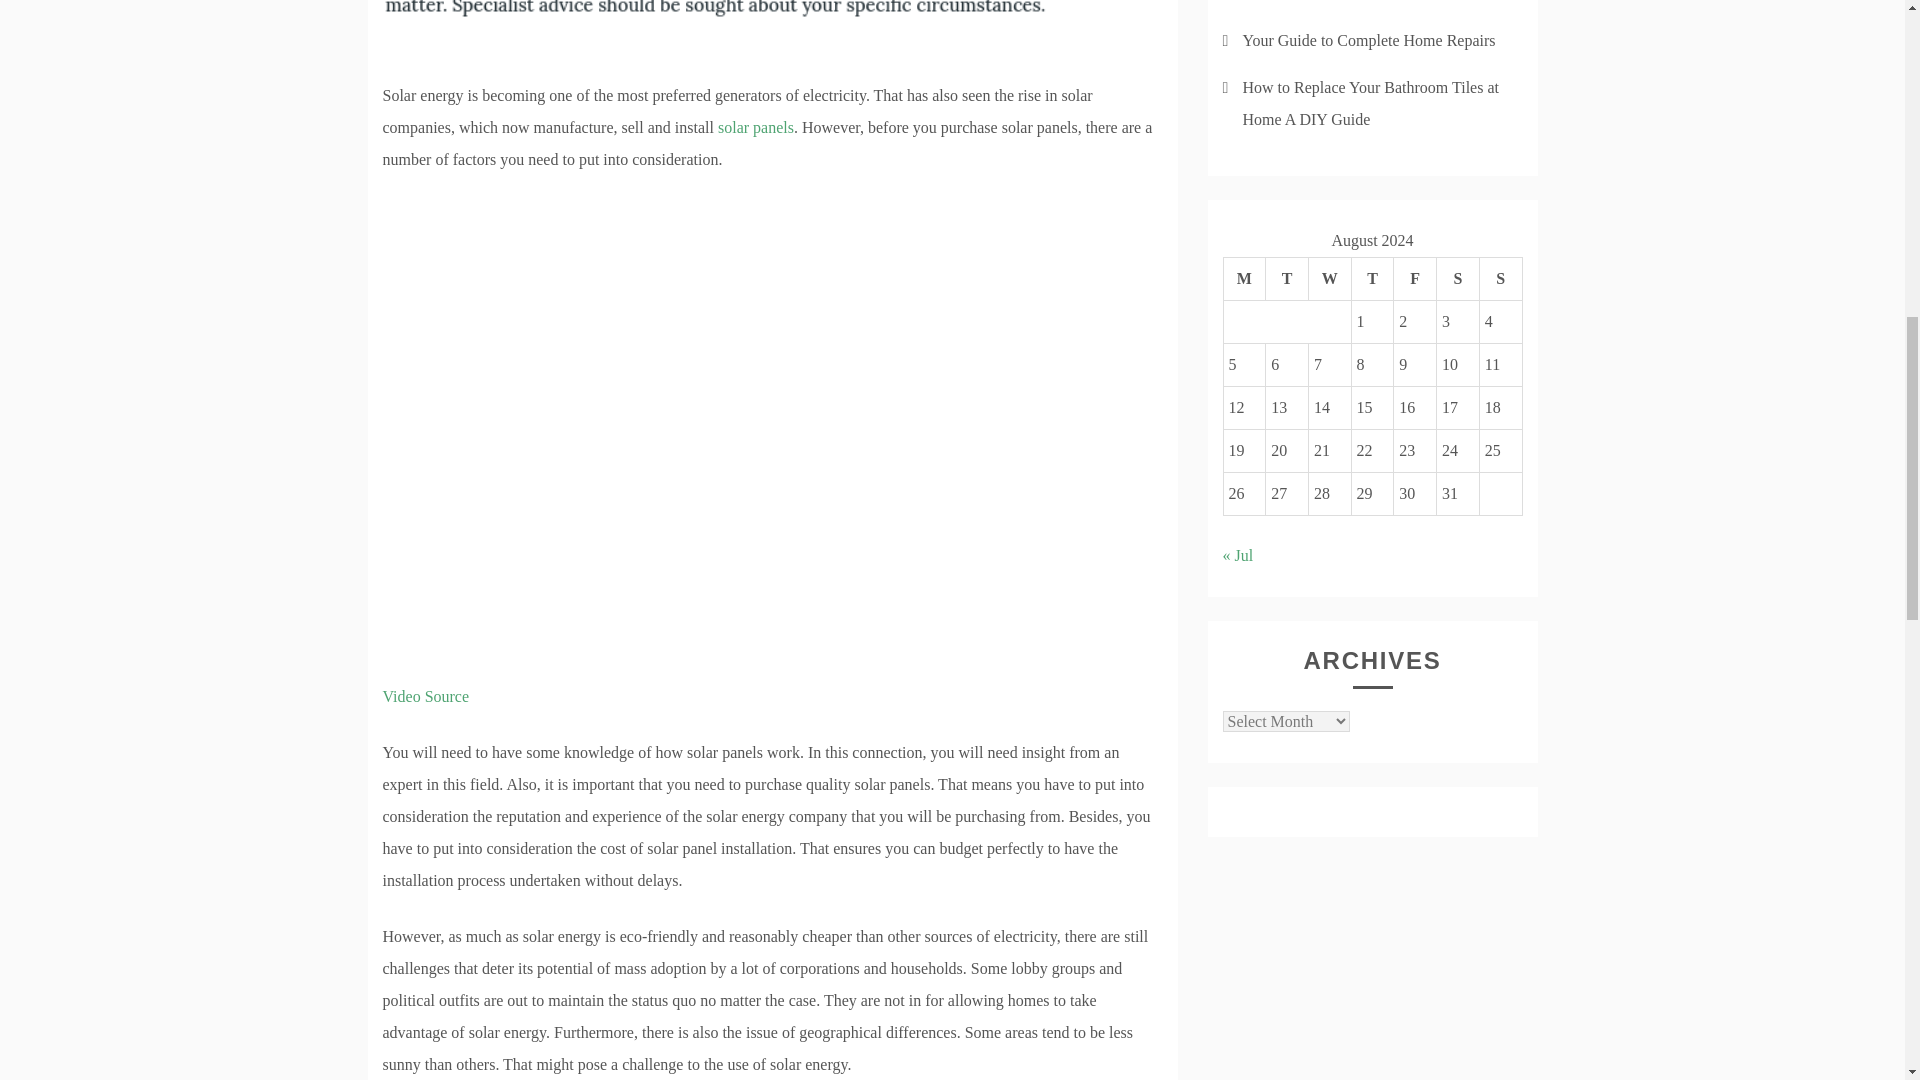 This screenshot has height=1080, width=1920. What do you see at coordinates (1287, 280) in the screenshot?
I see `Tuesday` at bounding box center [1287, 280].